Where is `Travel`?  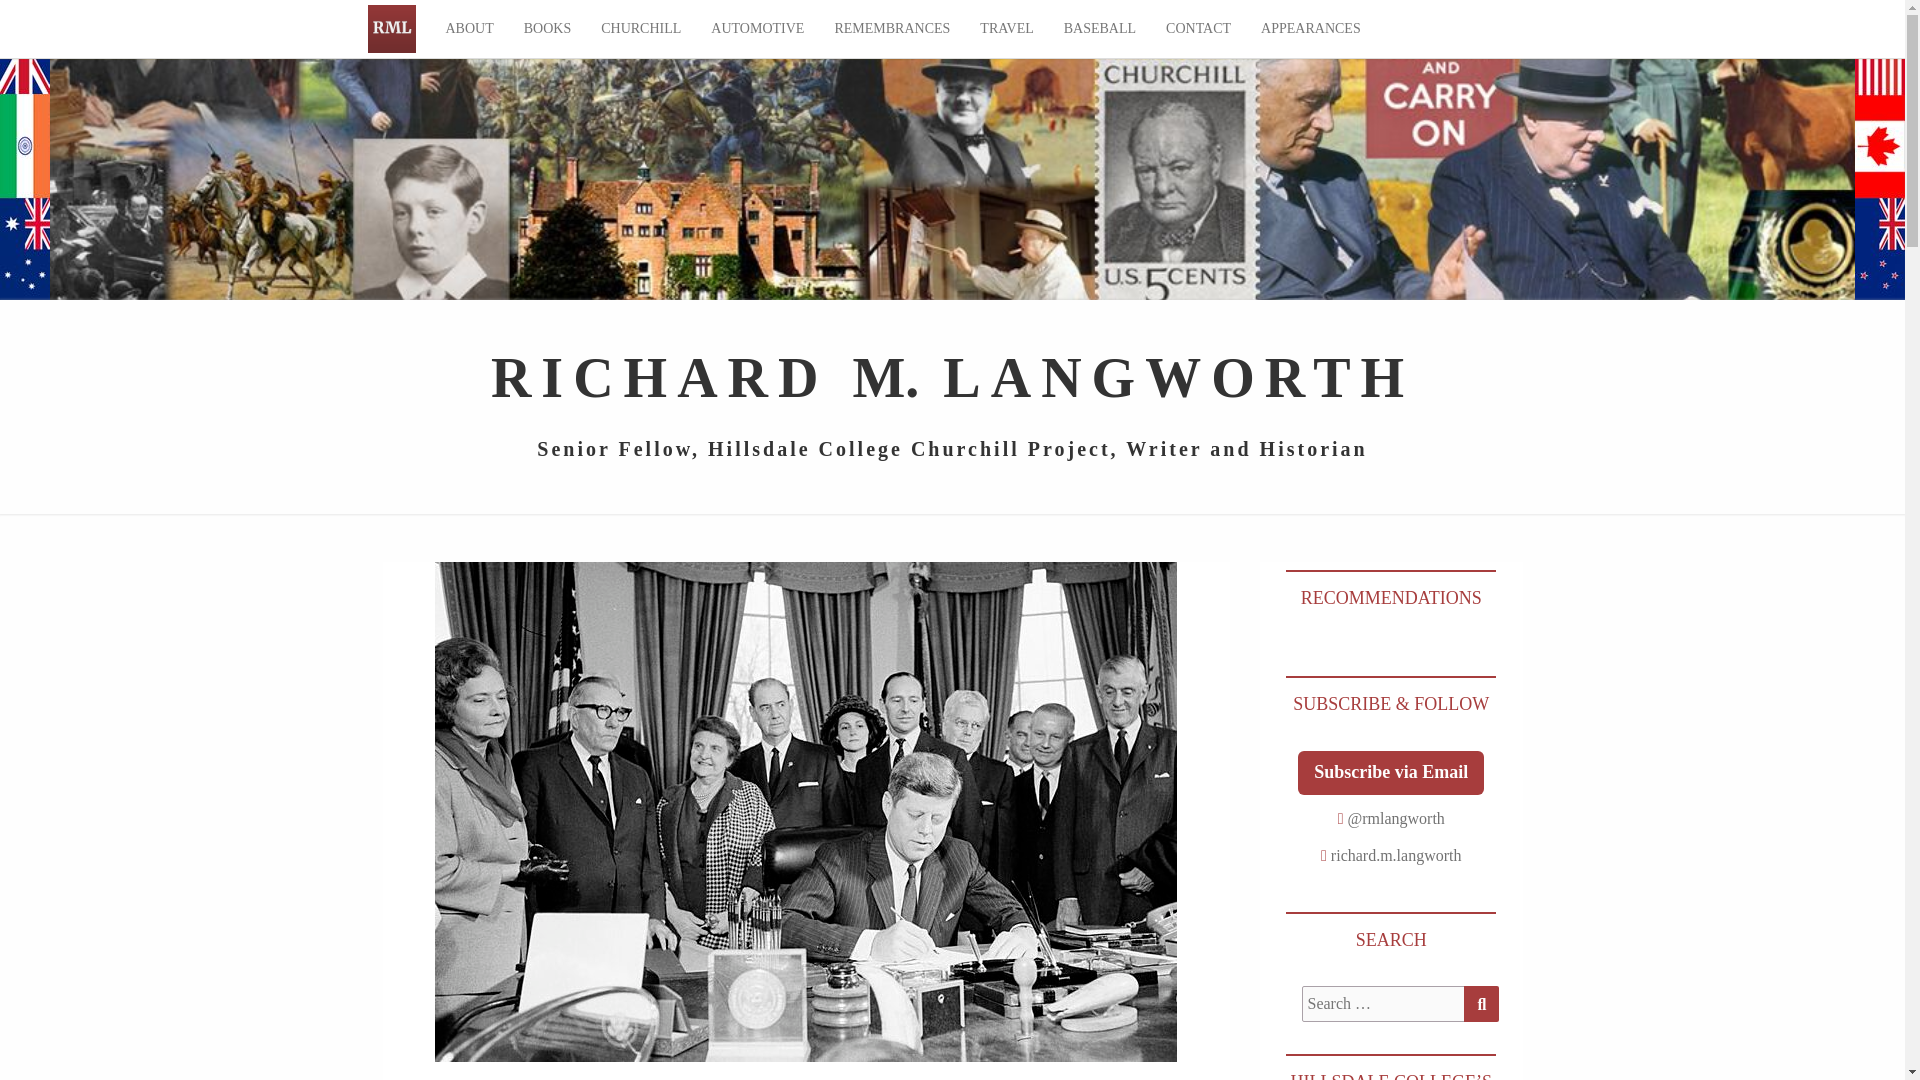
Travel is located at coordinates (1006, 29).